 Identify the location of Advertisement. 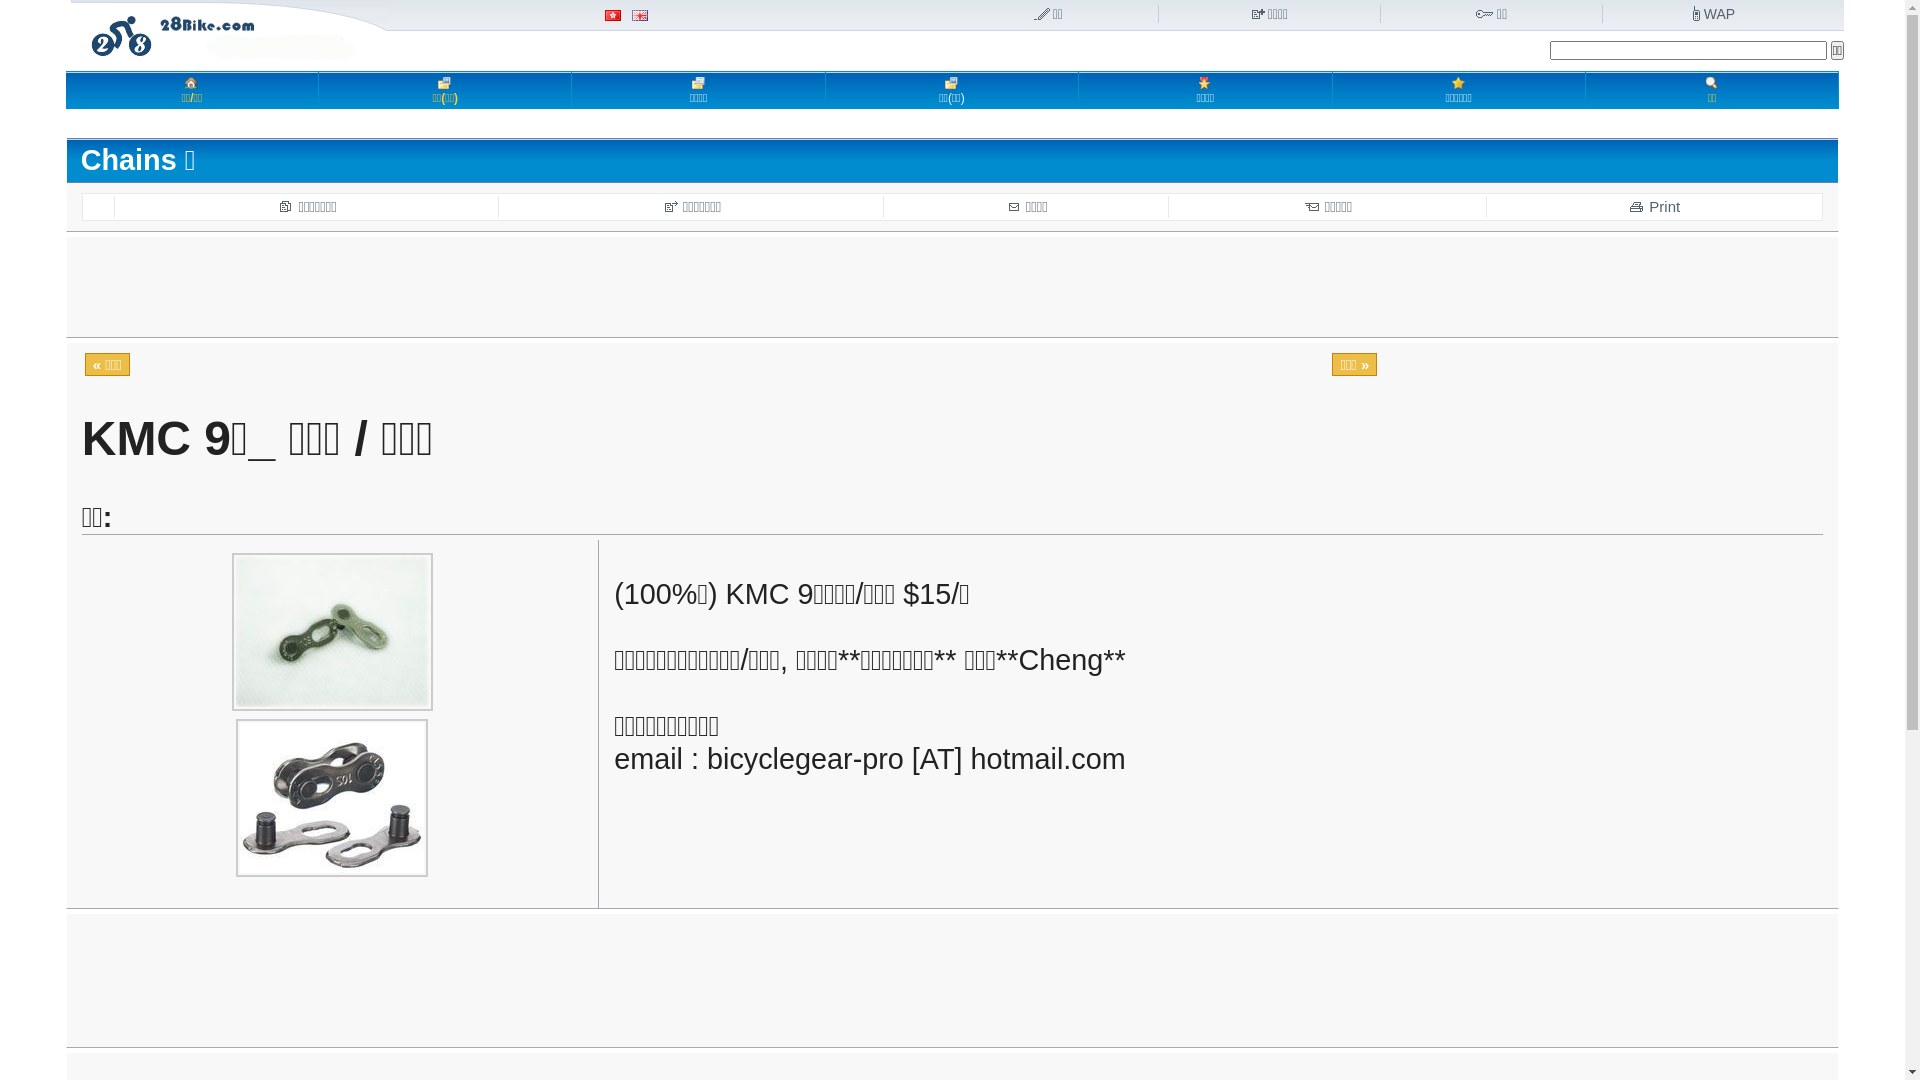
(952, 1034).